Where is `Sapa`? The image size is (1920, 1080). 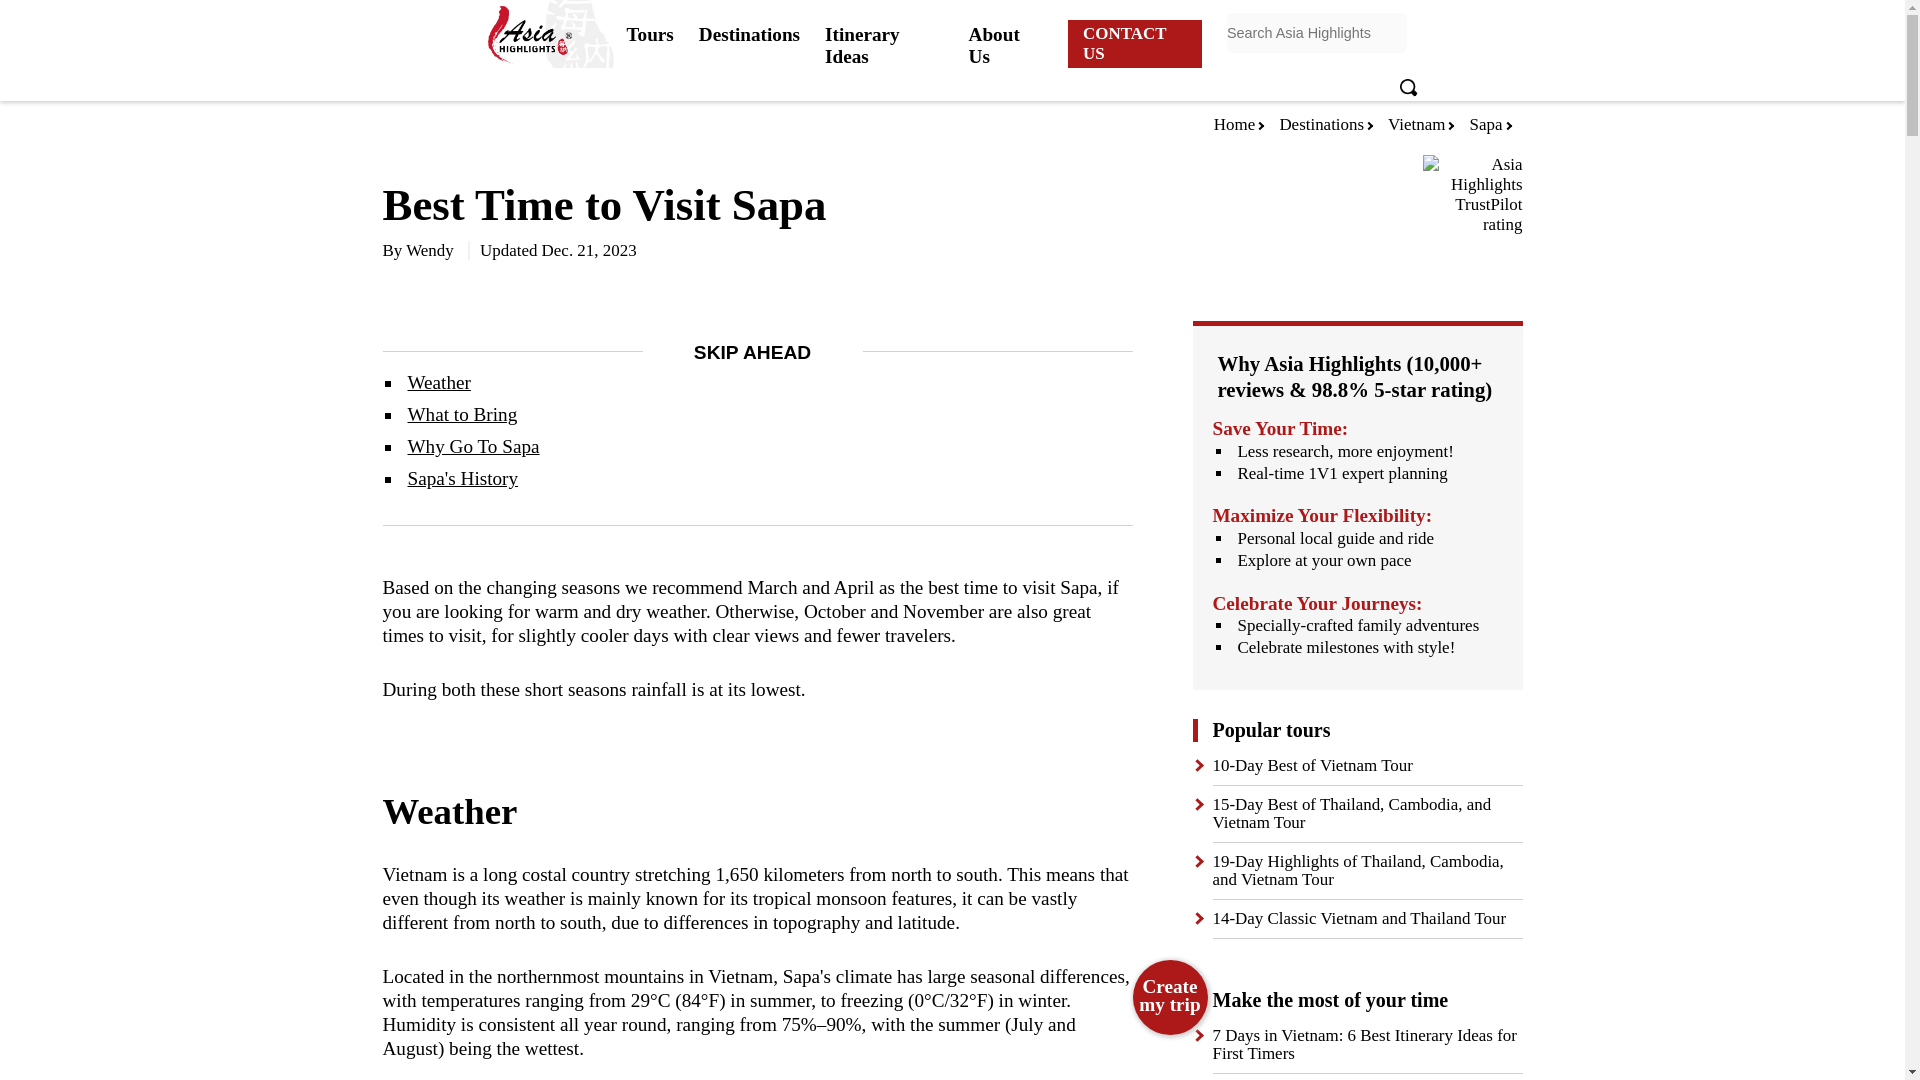 Sapa is located at coordinates (1486, 124).